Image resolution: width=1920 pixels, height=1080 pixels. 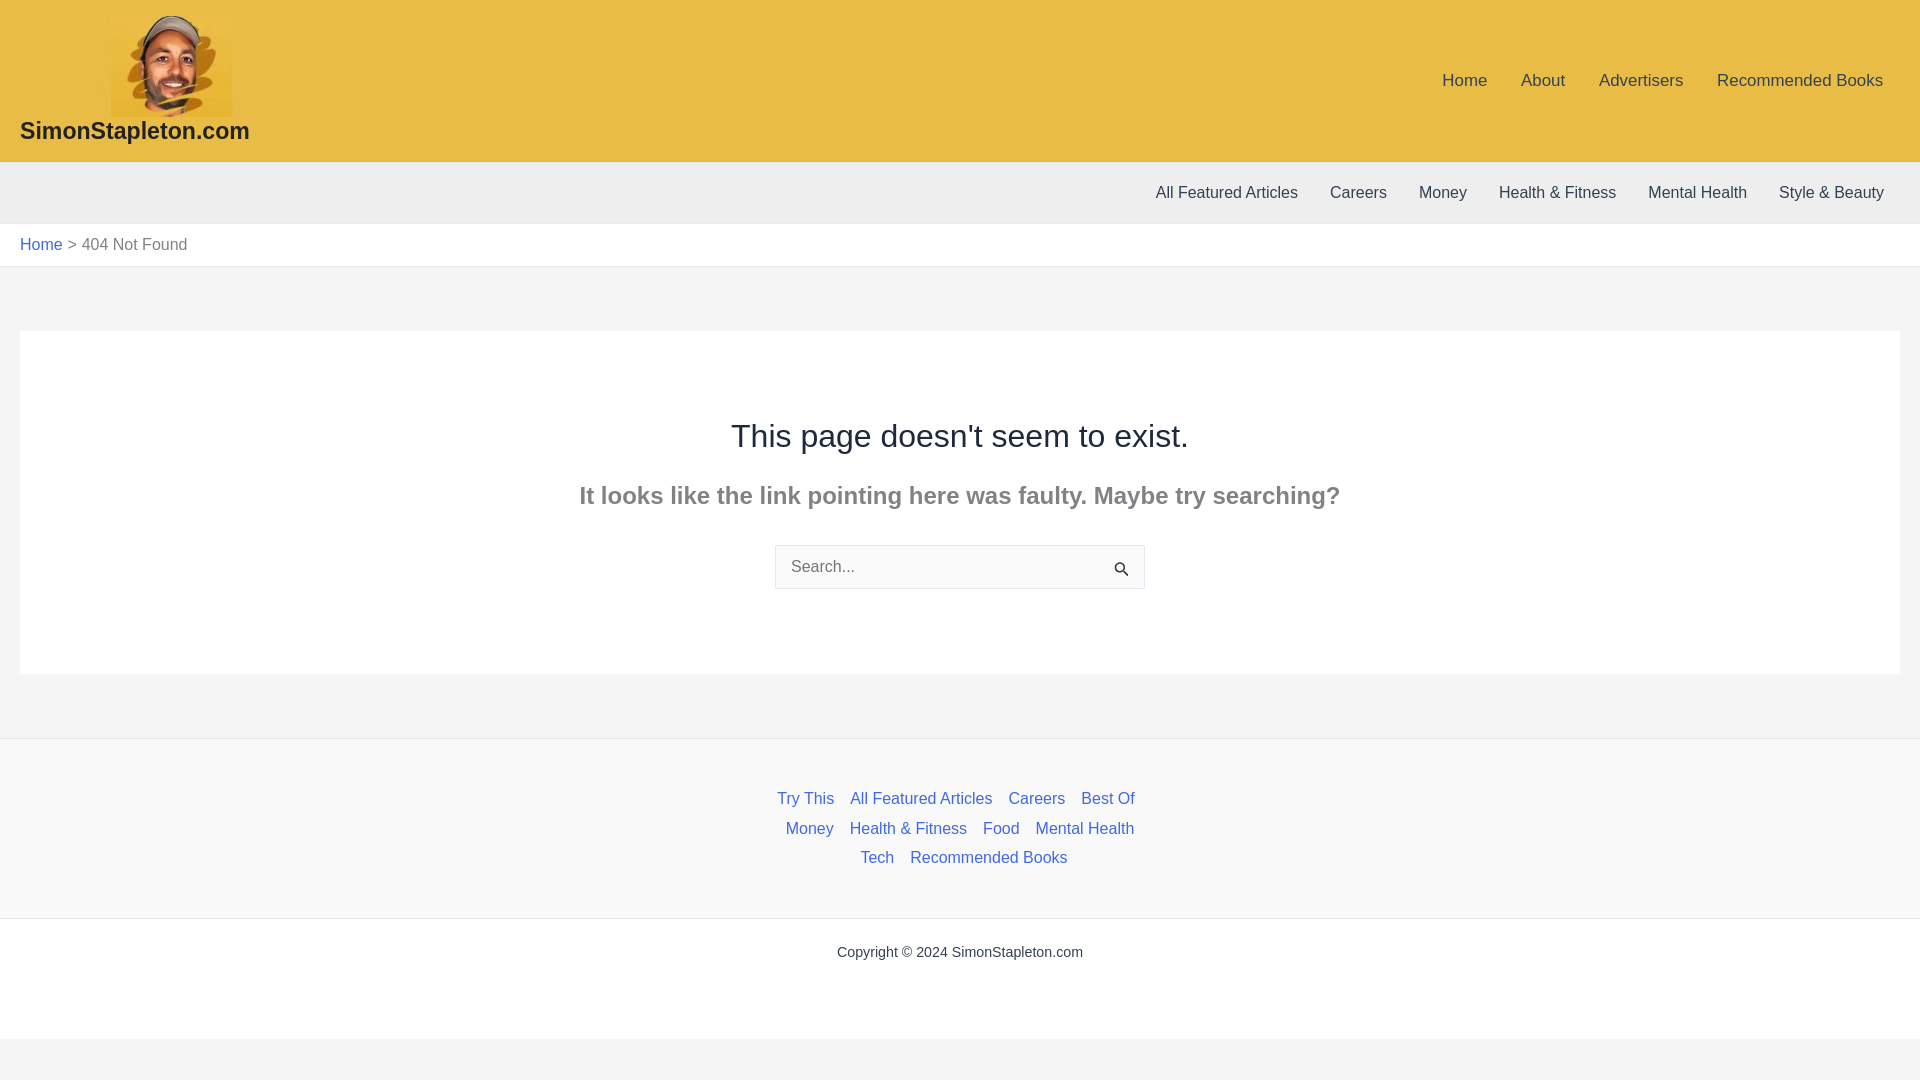 I want to click on Home, so click(x=1464, y=80).